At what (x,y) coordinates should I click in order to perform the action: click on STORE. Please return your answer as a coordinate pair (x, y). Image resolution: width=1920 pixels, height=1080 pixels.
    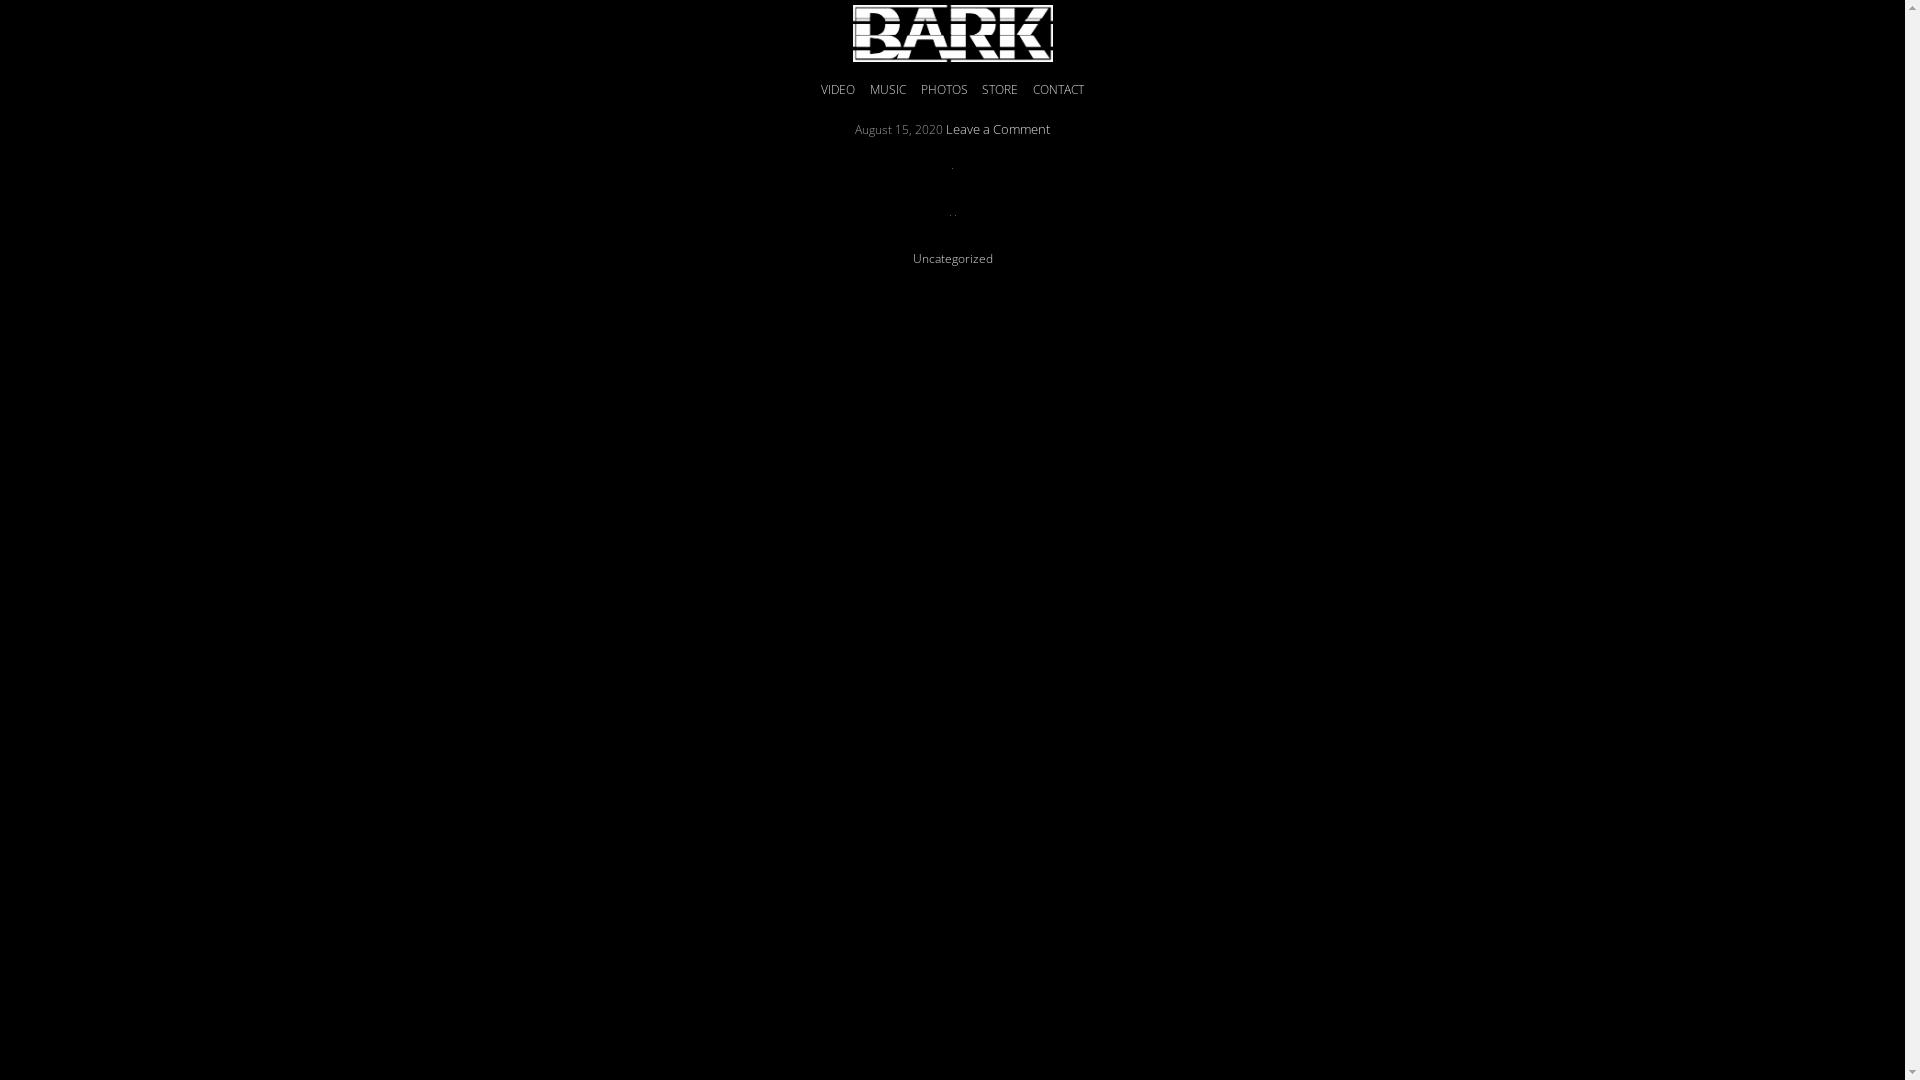
    Looking at the image, I should click on (1000, 89).